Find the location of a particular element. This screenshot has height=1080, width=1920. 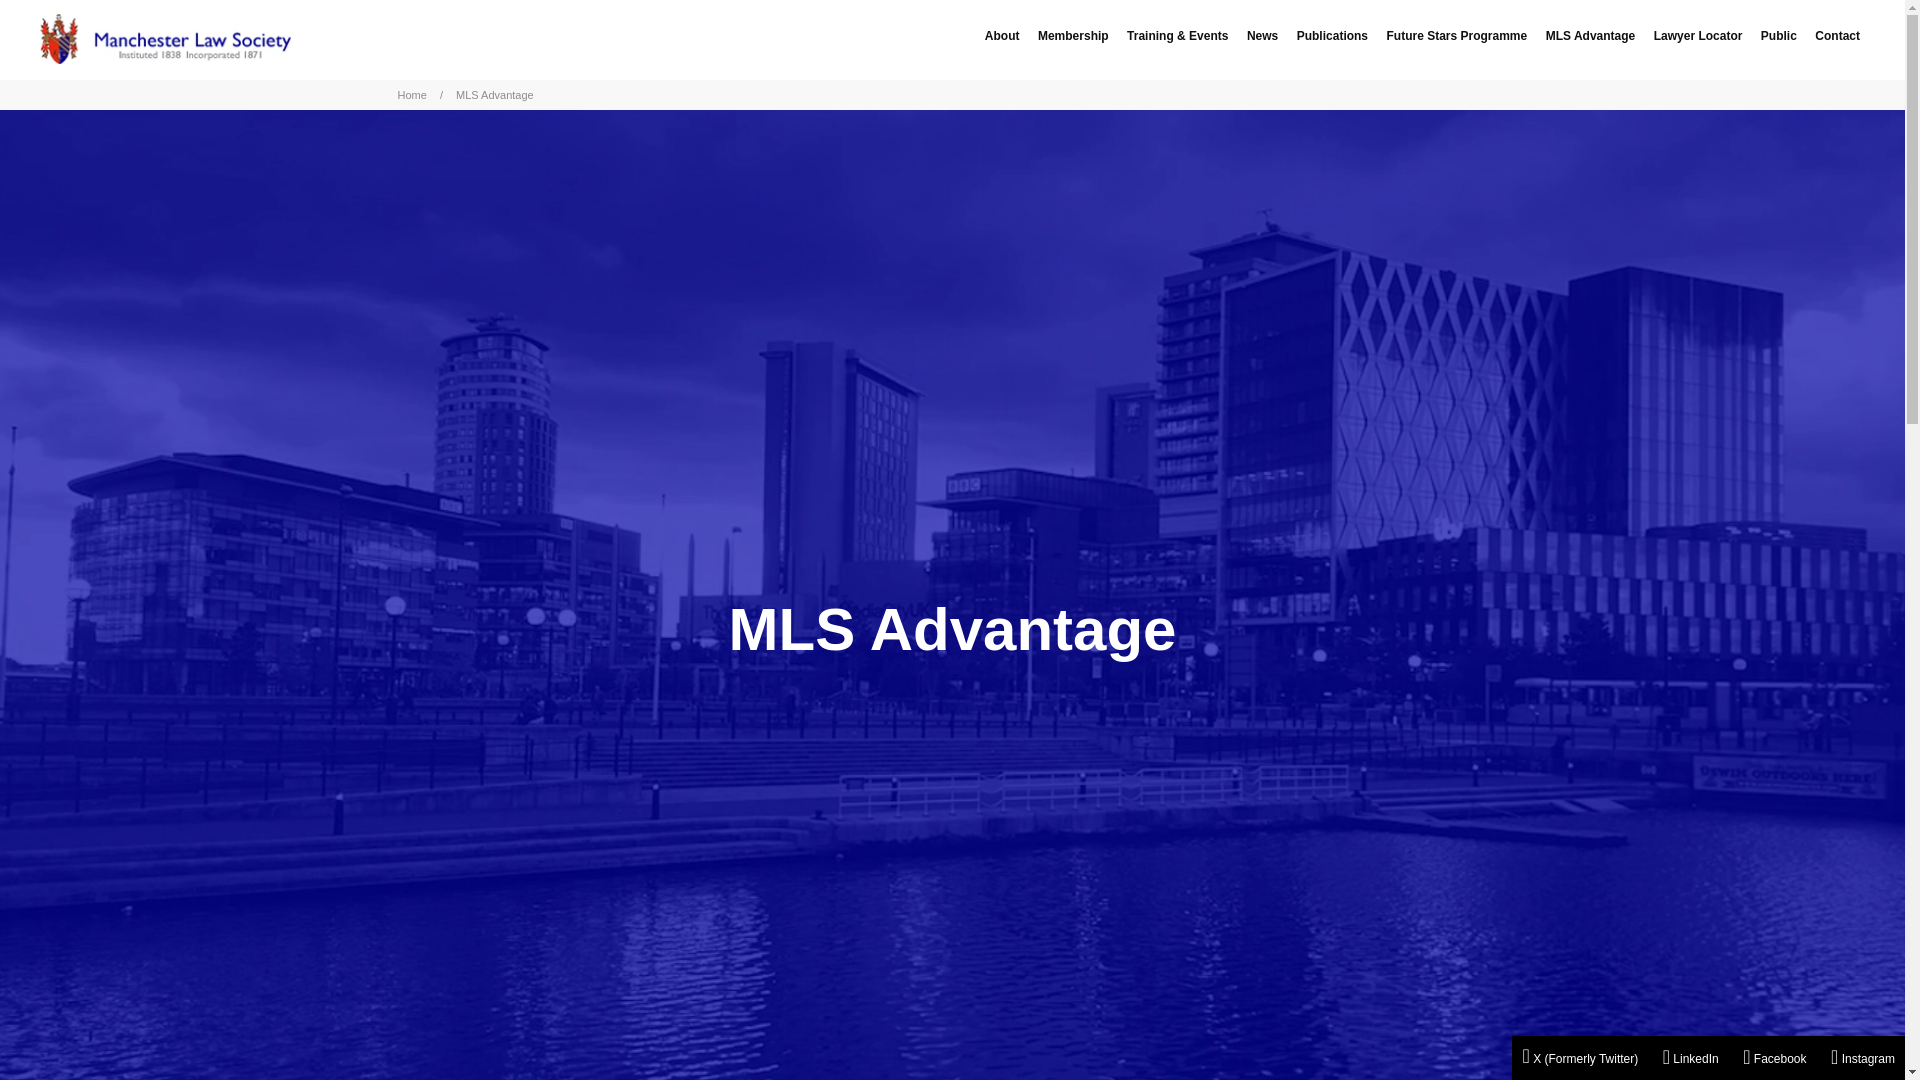

LinkedIn is located at coordinates (1691, 1060).